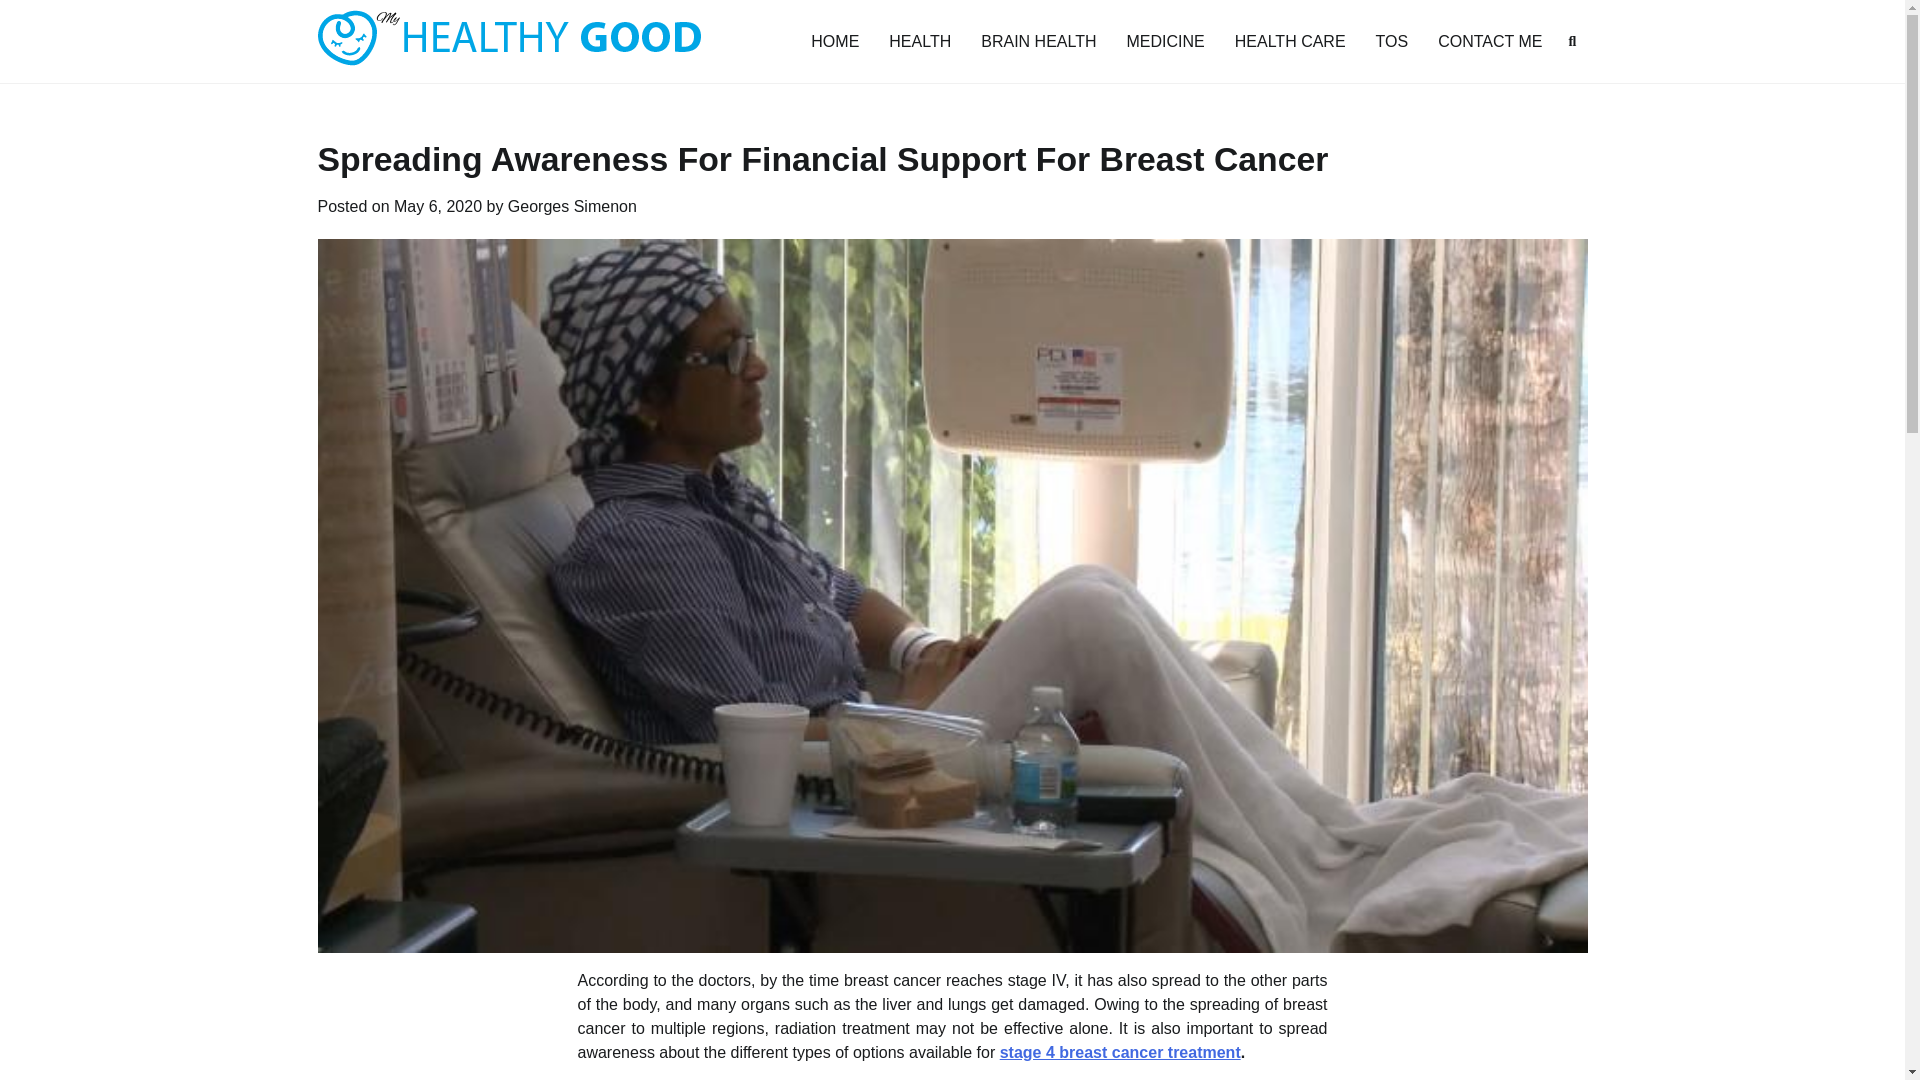 The width and height of the screenshot is (1920, 1080). Describe the element at coordinates (1392, 41) in the screenshot. I see `TOS` at that location.